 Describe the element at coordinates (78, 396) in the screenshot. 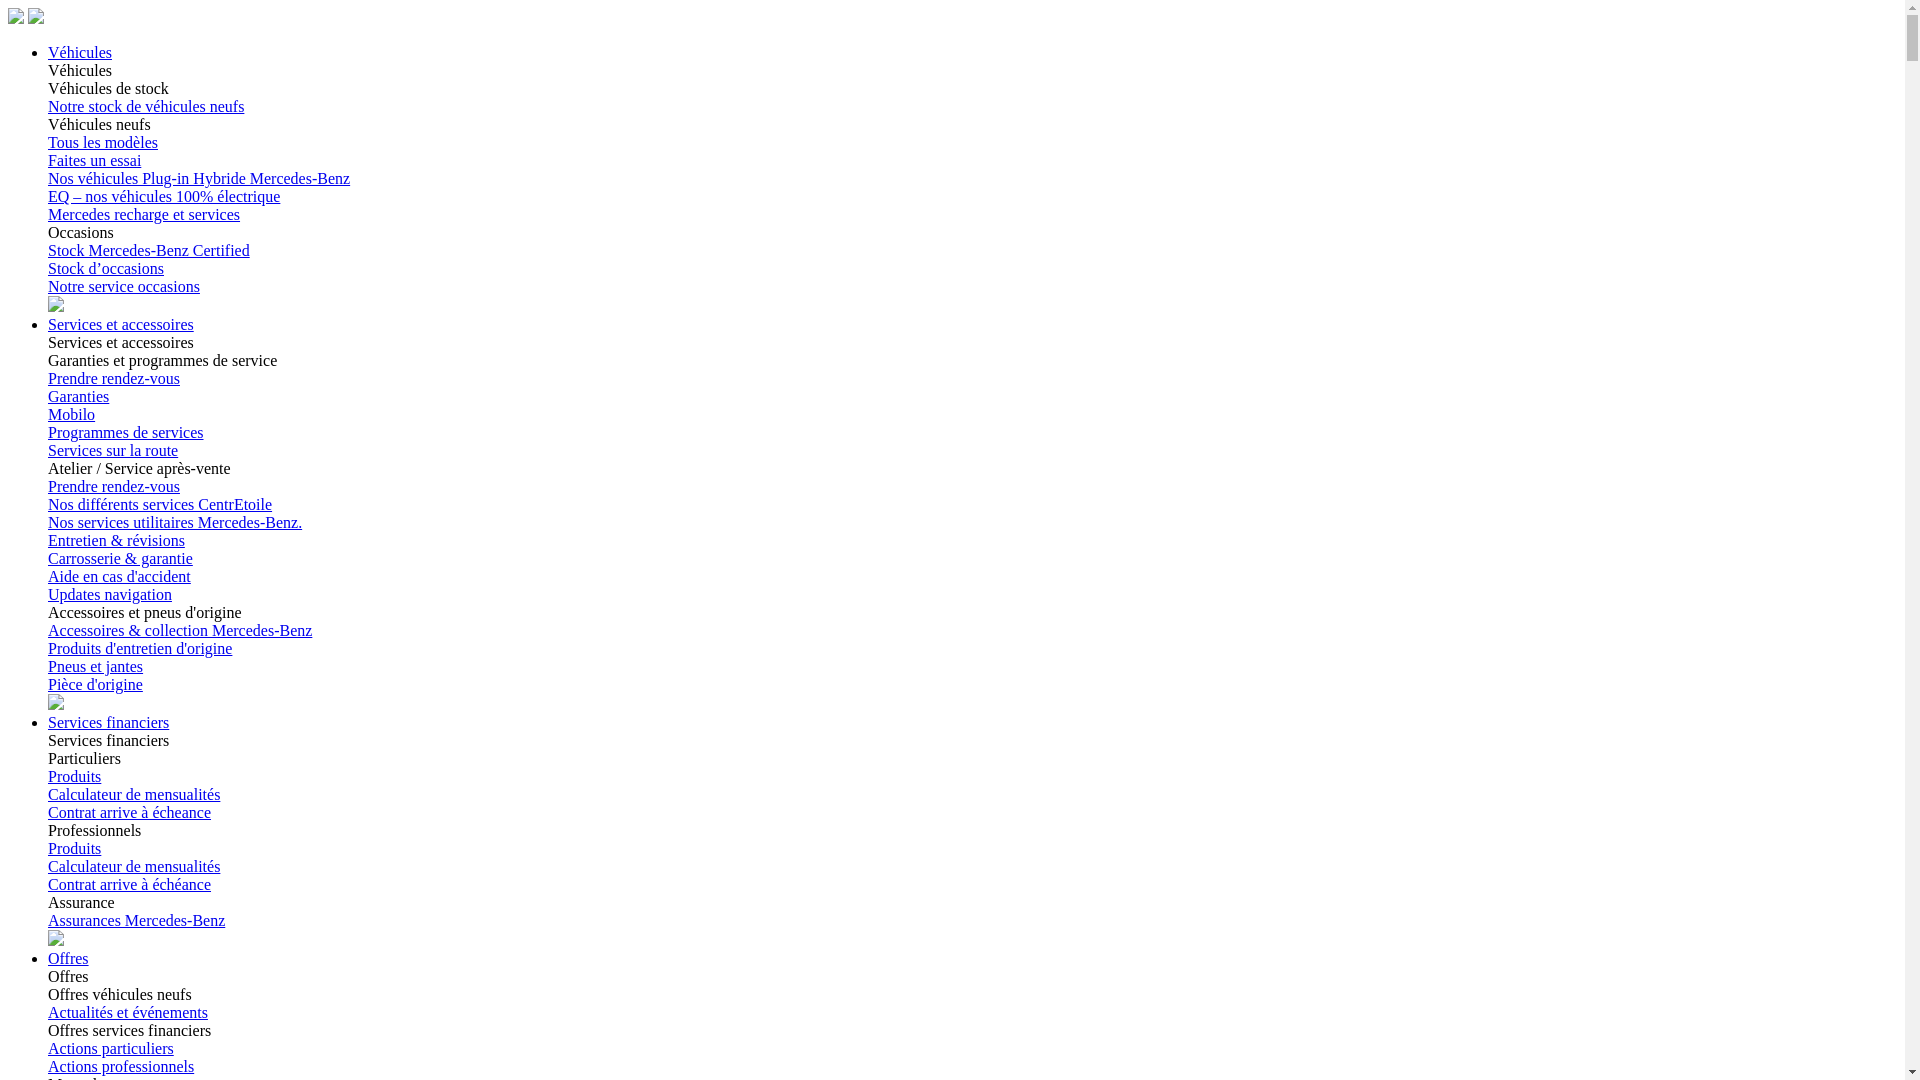

I see `Garanties` at that location.